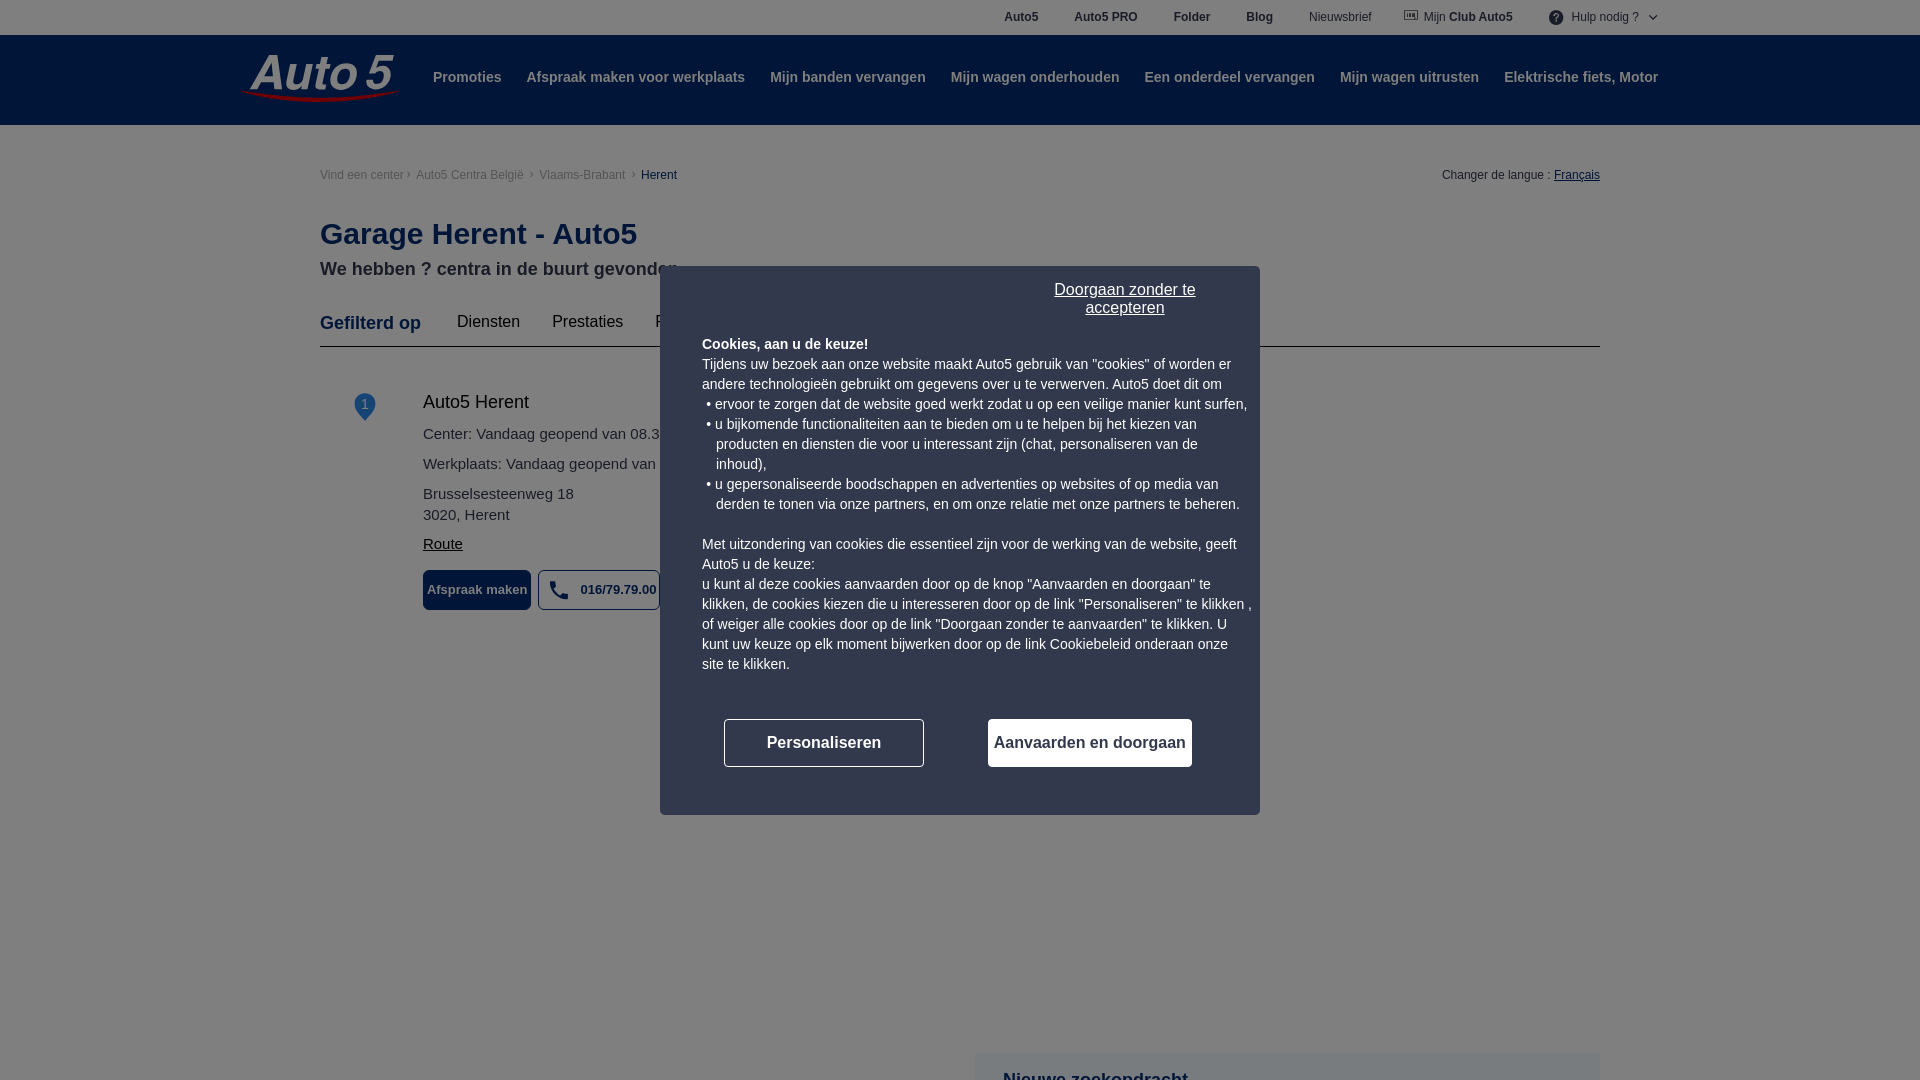 This screenshot has width=1920, height=1080. Describe the element at coordinates (1021, 17) in the screenshot. I see `Auto5` at that location.